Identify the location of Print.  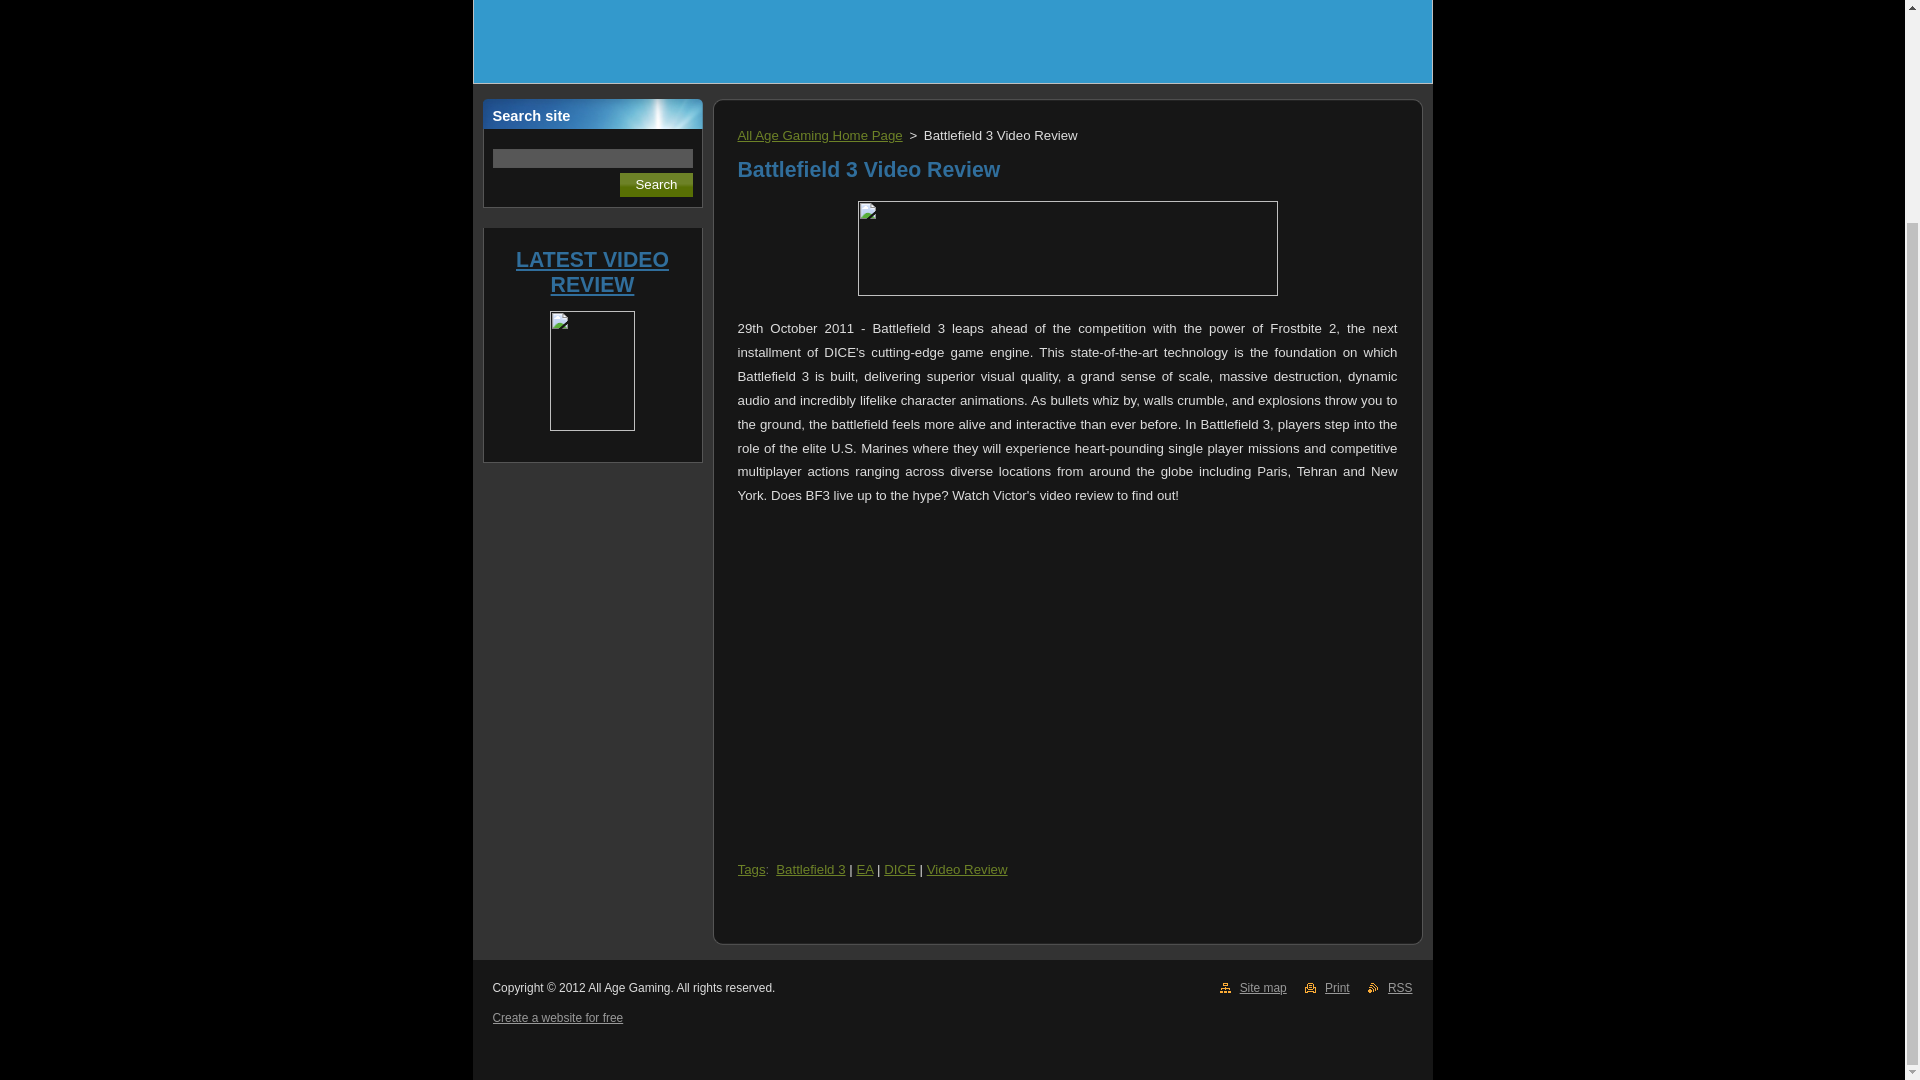
(1336, 987).